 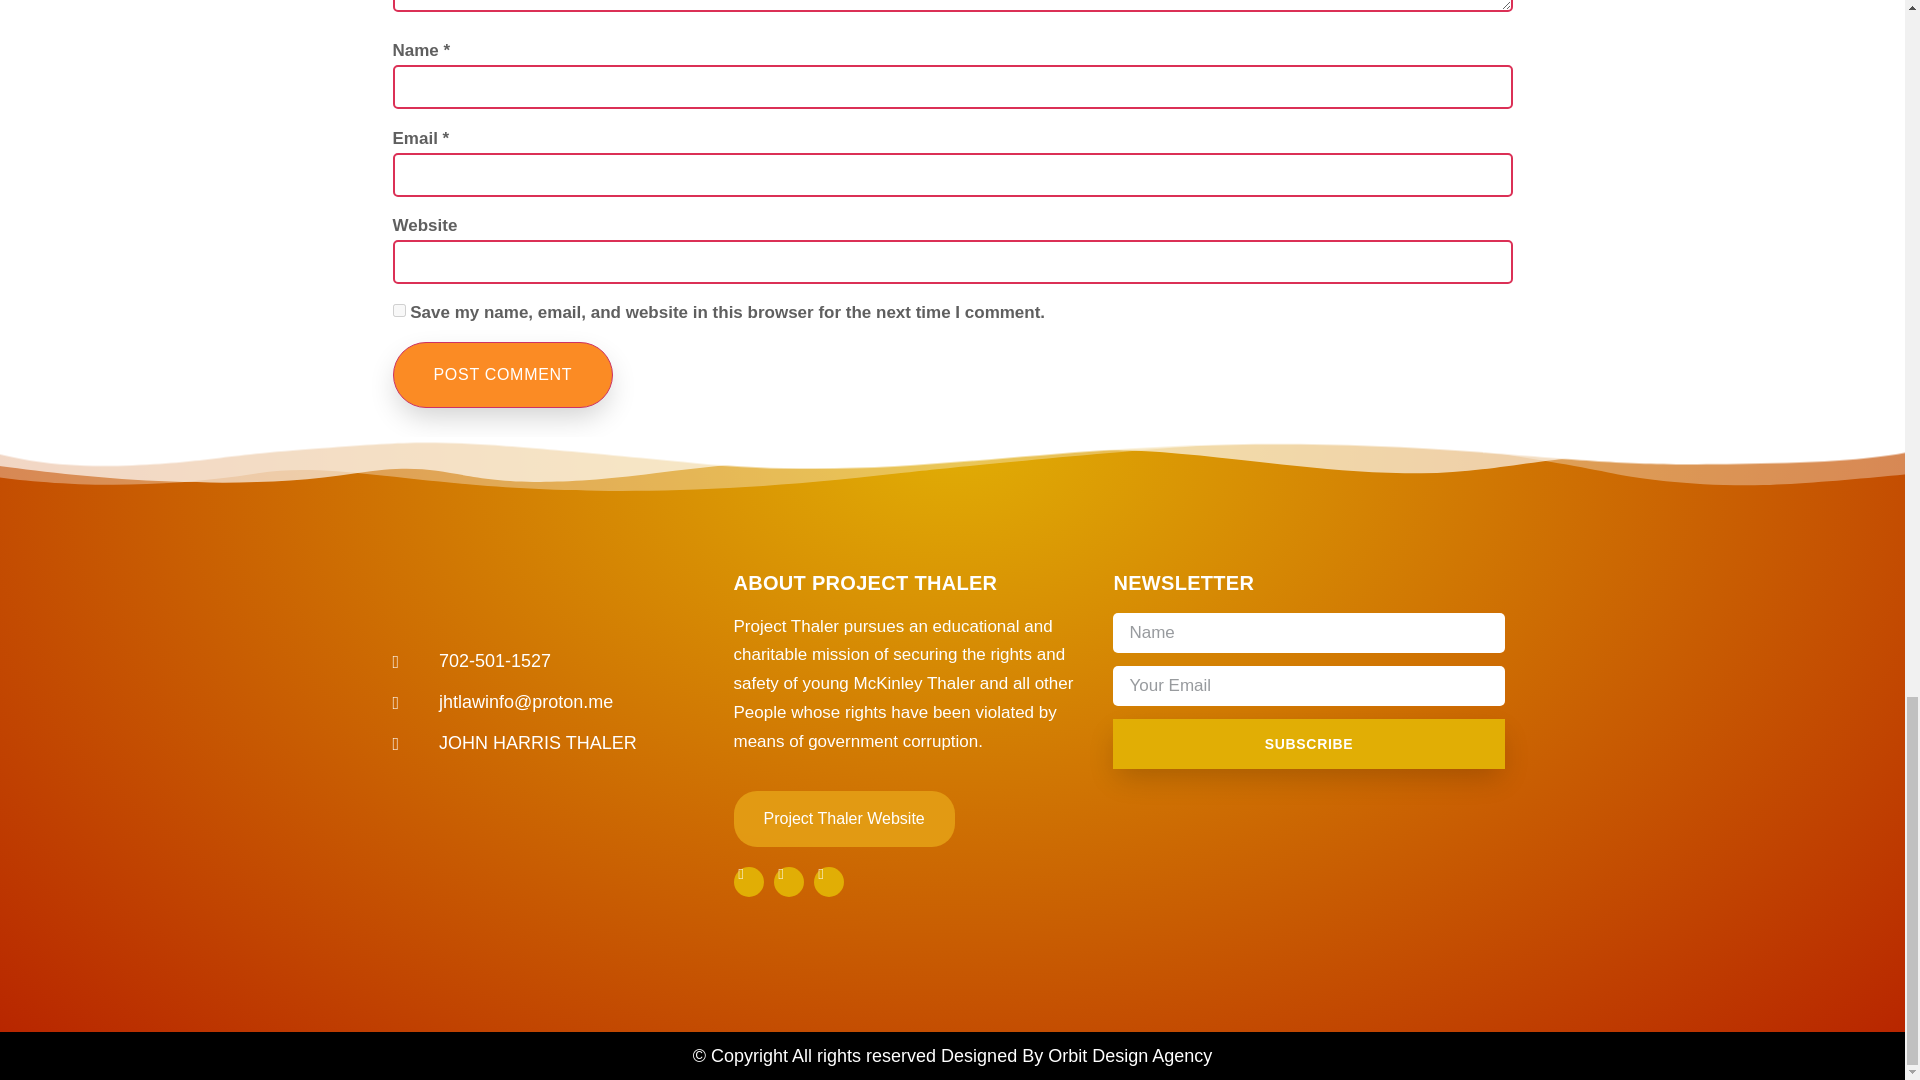 I want to click on Post Comment, so click(x=502, y=375).